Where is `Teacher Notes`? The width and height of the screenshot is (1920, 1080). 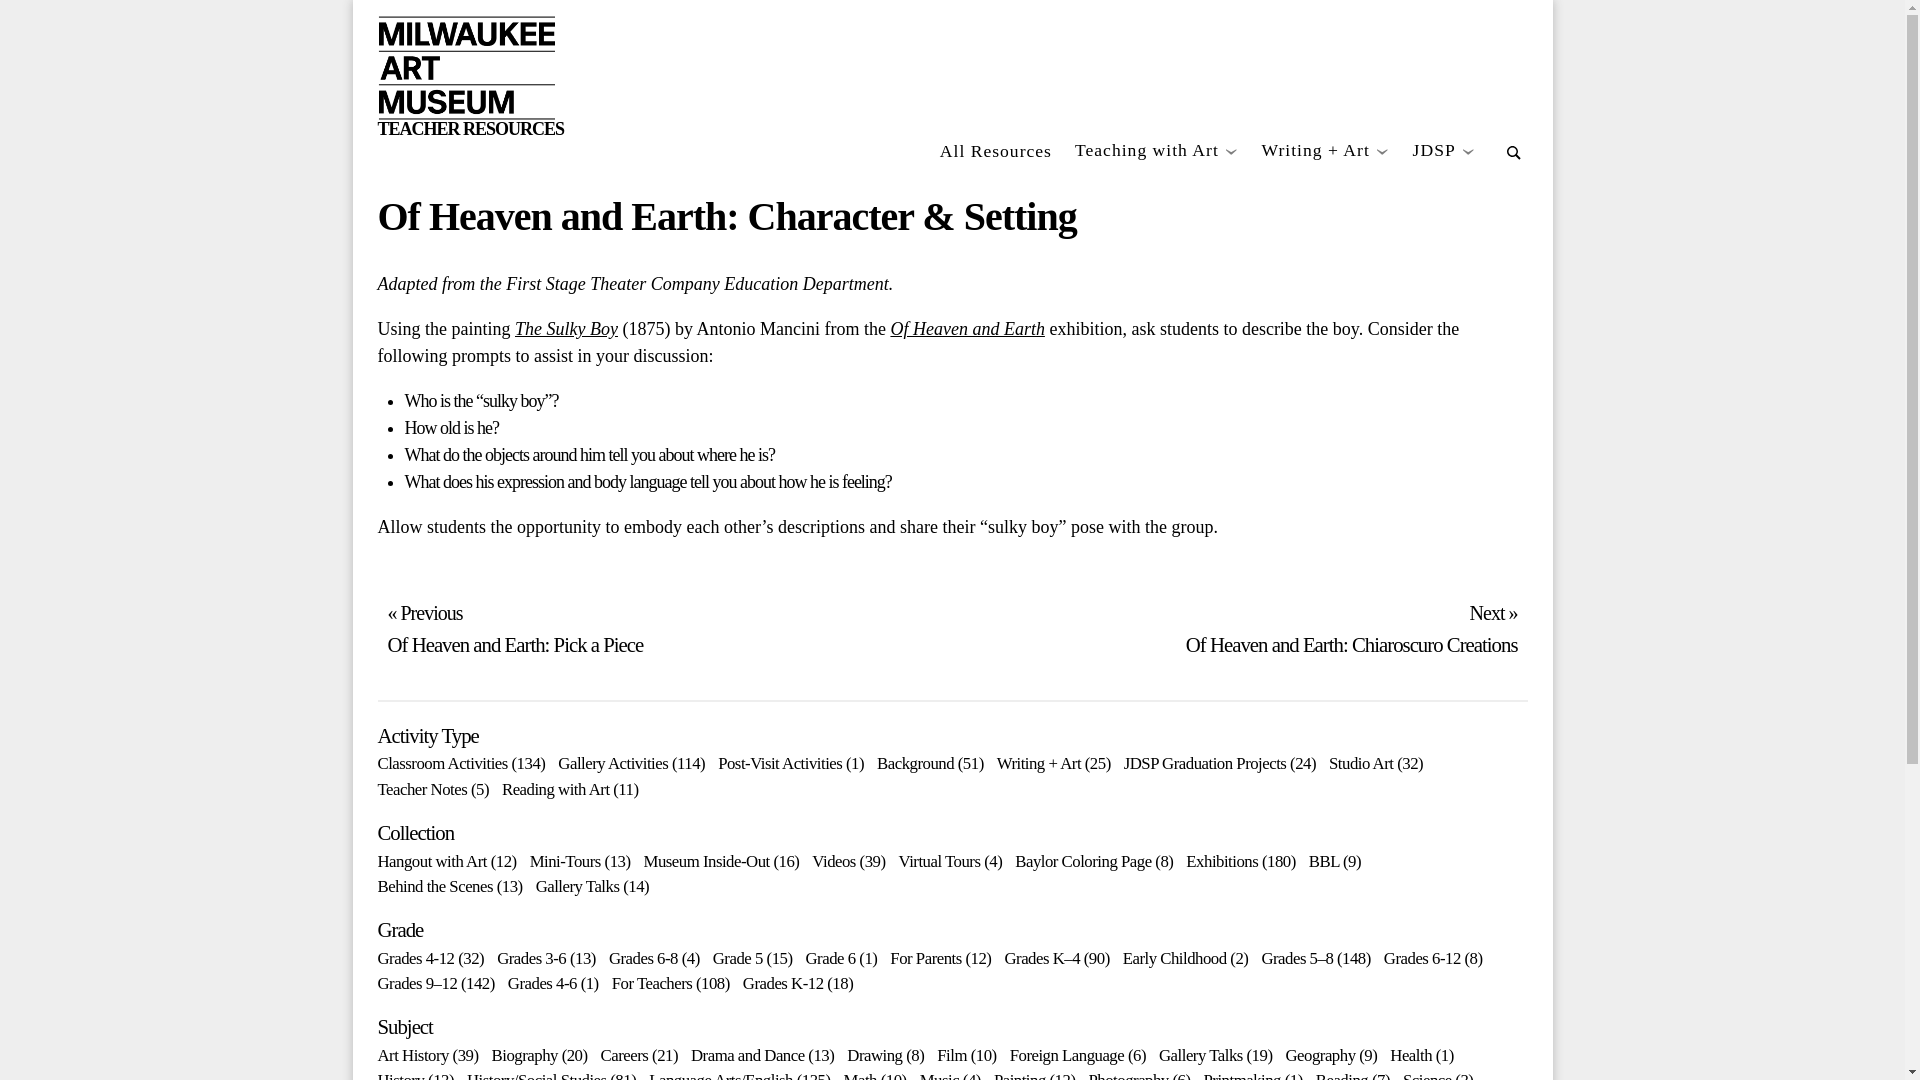 Teacher Notes is located at coordinates (423, 789).